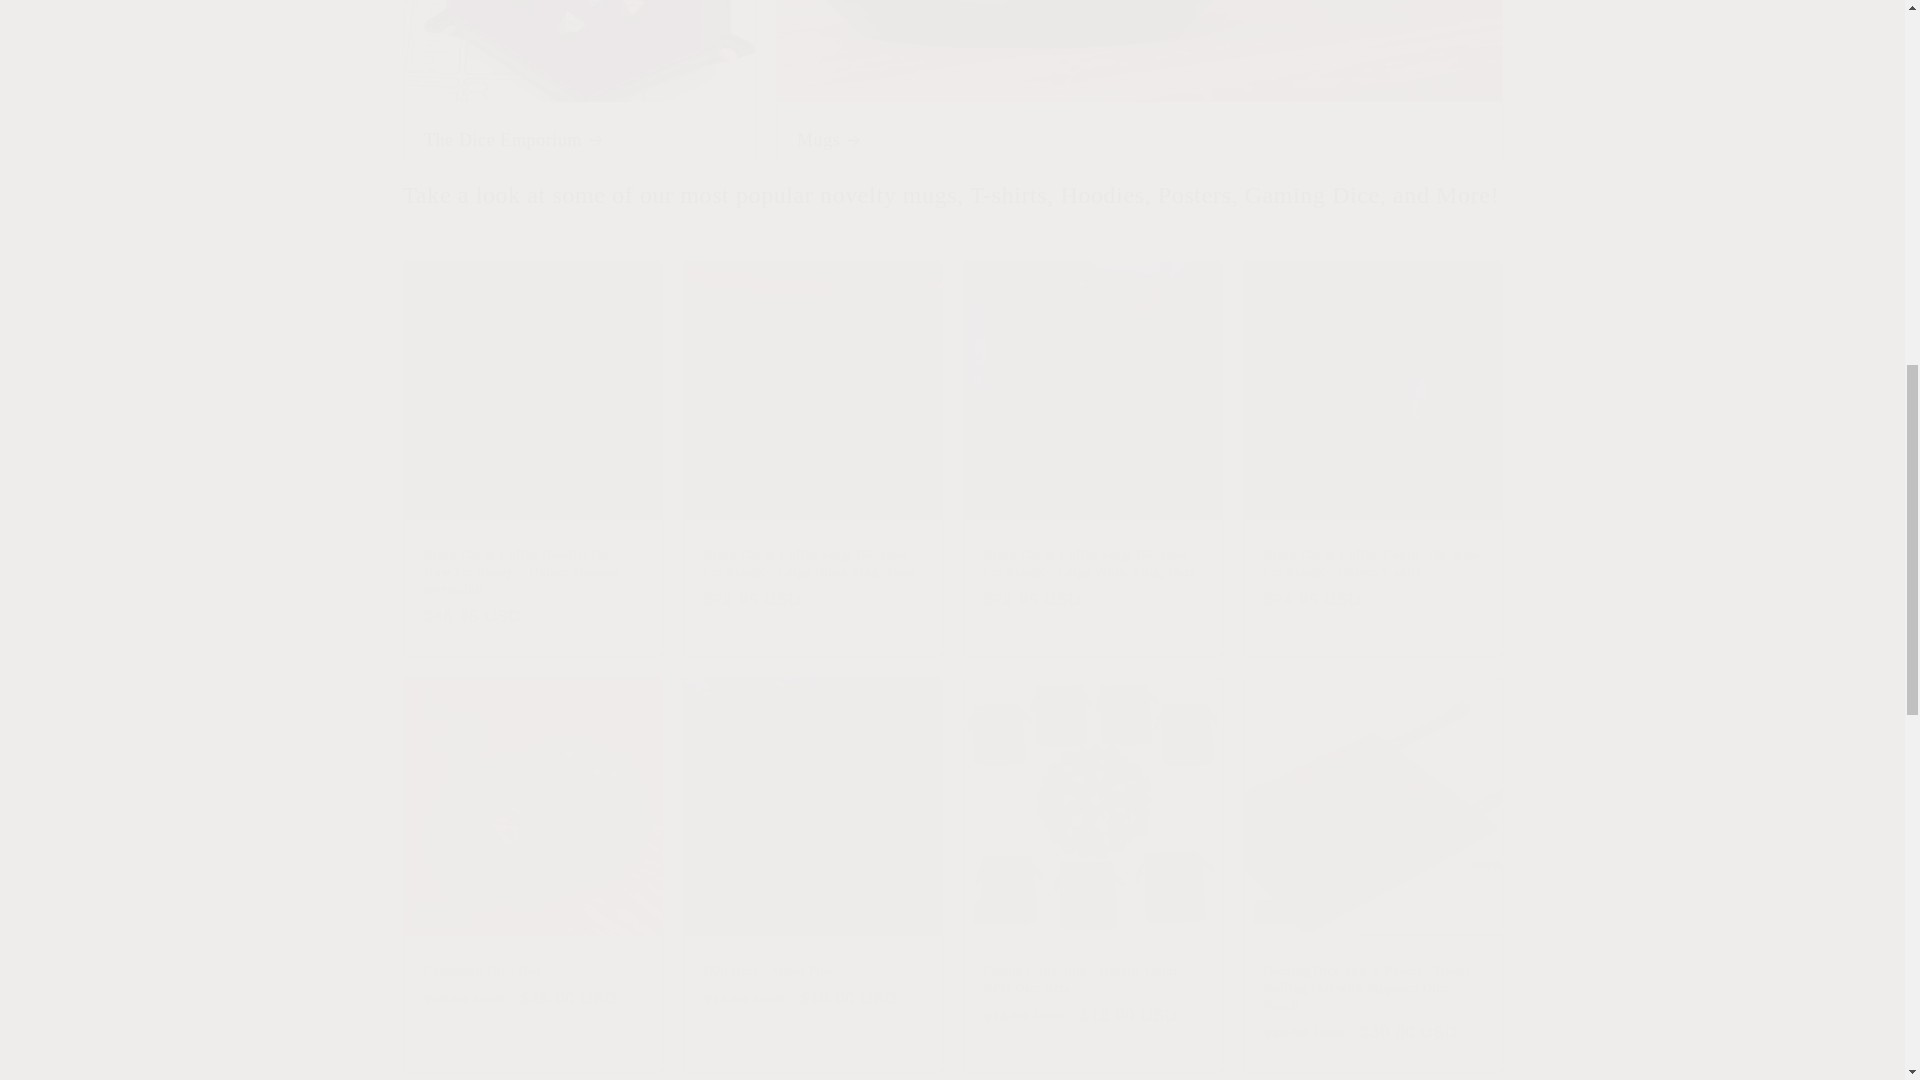 The height and width of the screenshot is (1080, 1920). I want to click on The Dice Emporium, so click(578, 90).